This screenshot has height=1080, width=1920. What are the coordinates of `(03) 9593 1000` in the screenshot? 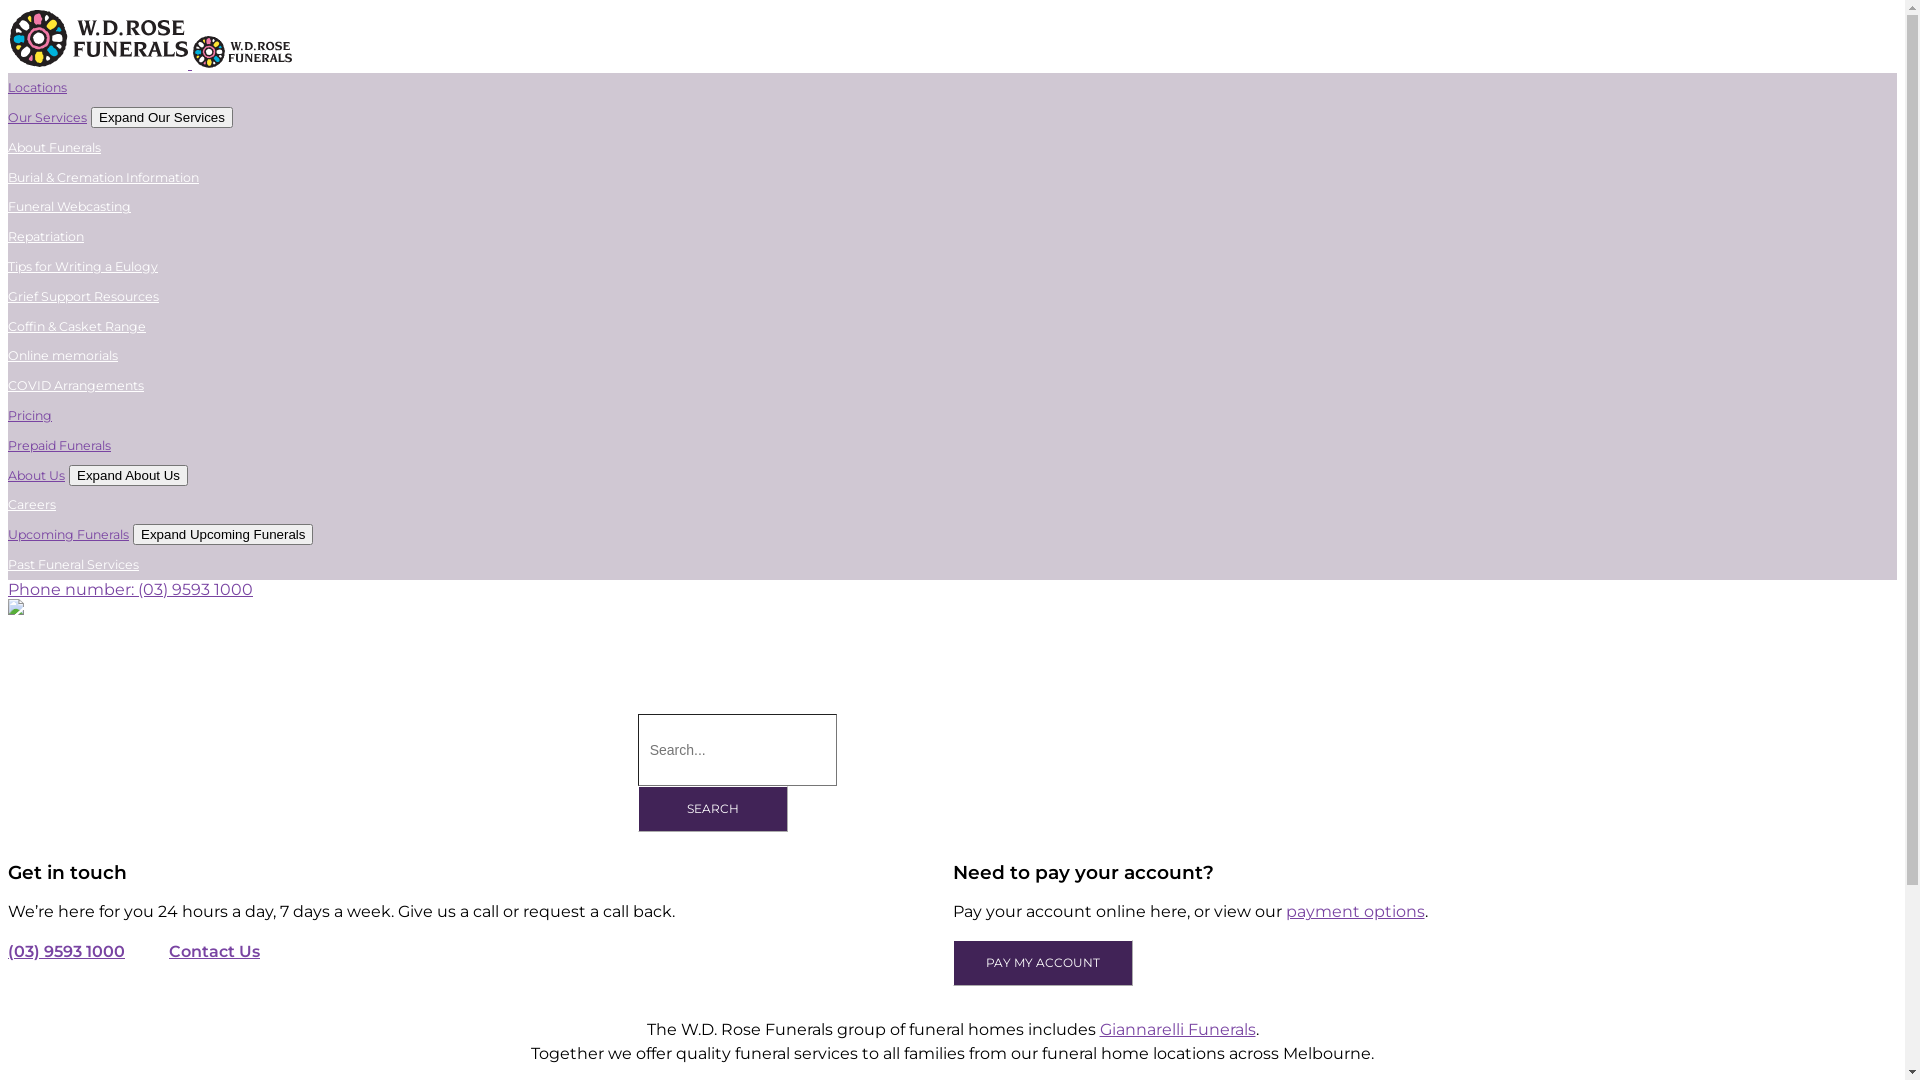 It's located at (66, 952).